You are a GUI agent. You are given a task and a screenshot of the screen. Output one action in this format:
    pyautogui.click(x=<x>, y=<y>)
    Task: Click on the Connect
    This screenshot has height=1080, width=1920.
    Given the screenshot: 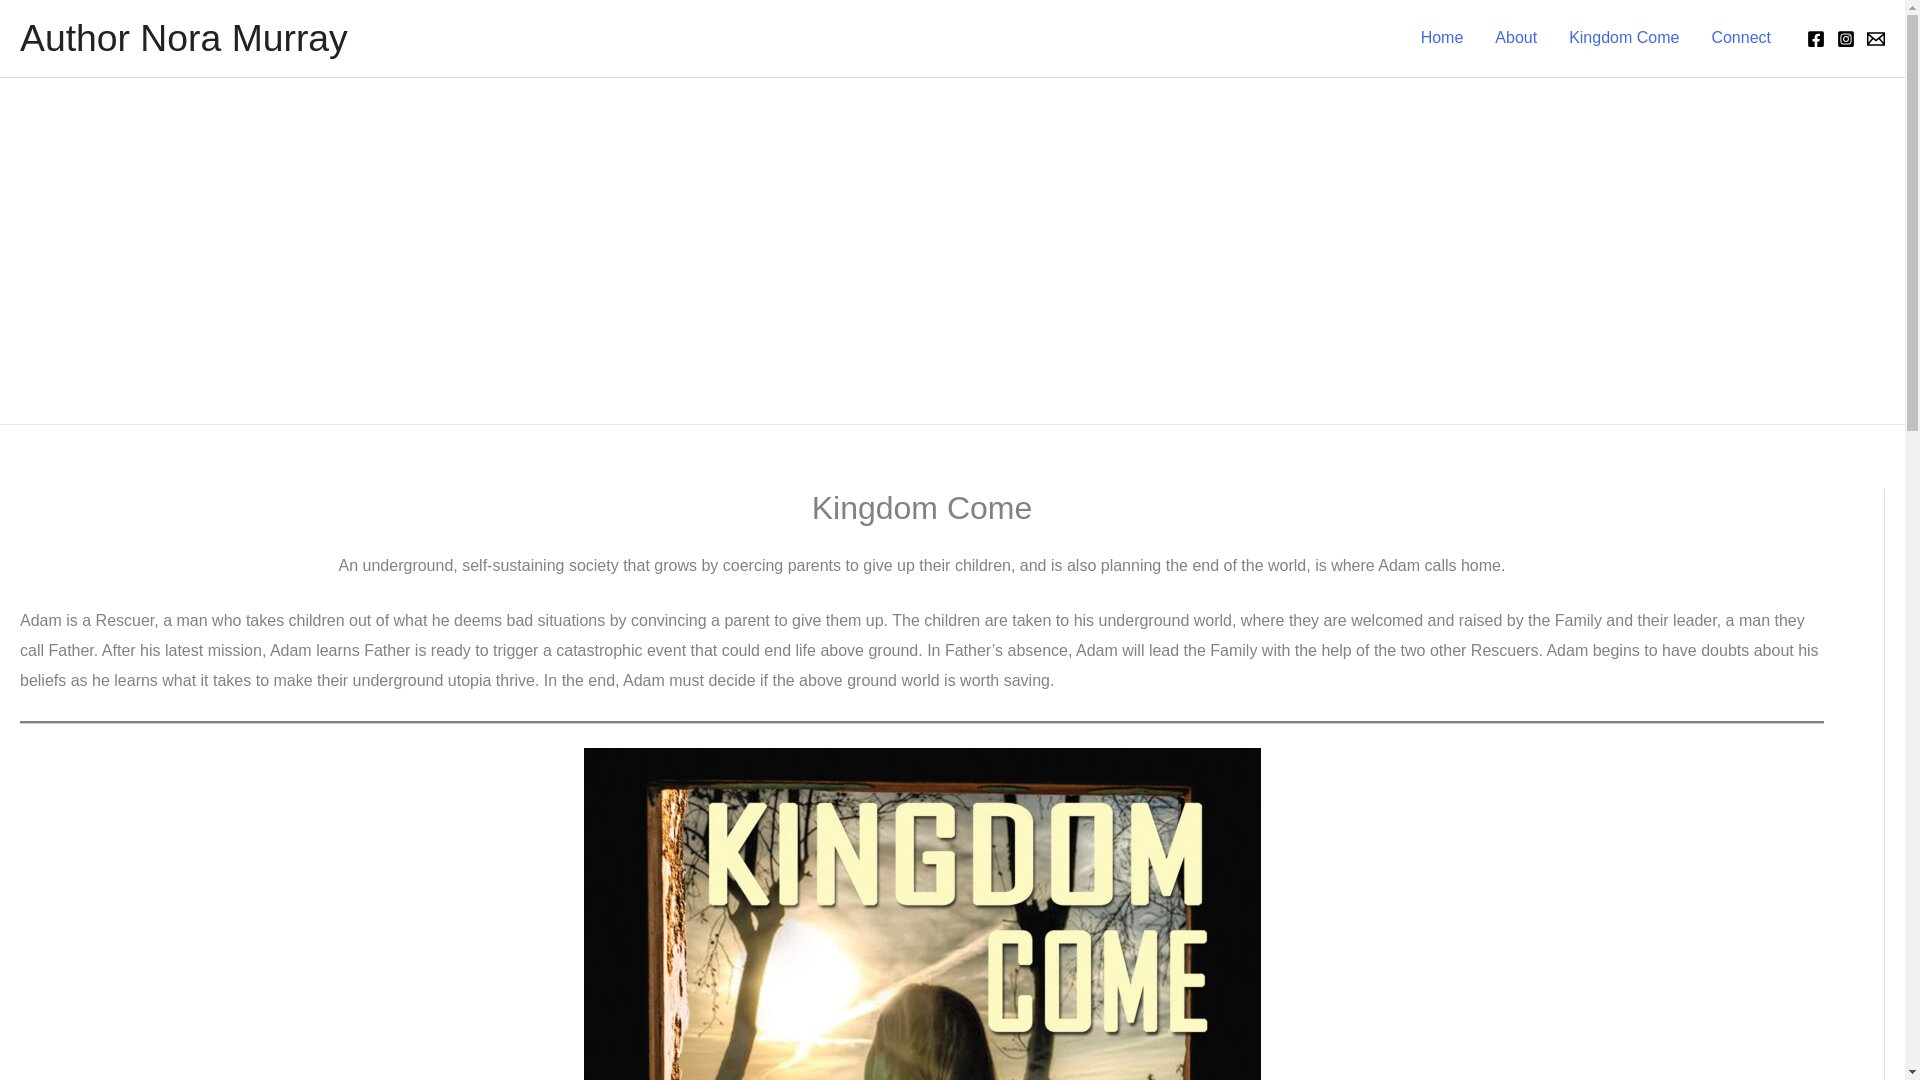 What is the action you would take?
    pyautogui.click(x=1741, y=38)
    